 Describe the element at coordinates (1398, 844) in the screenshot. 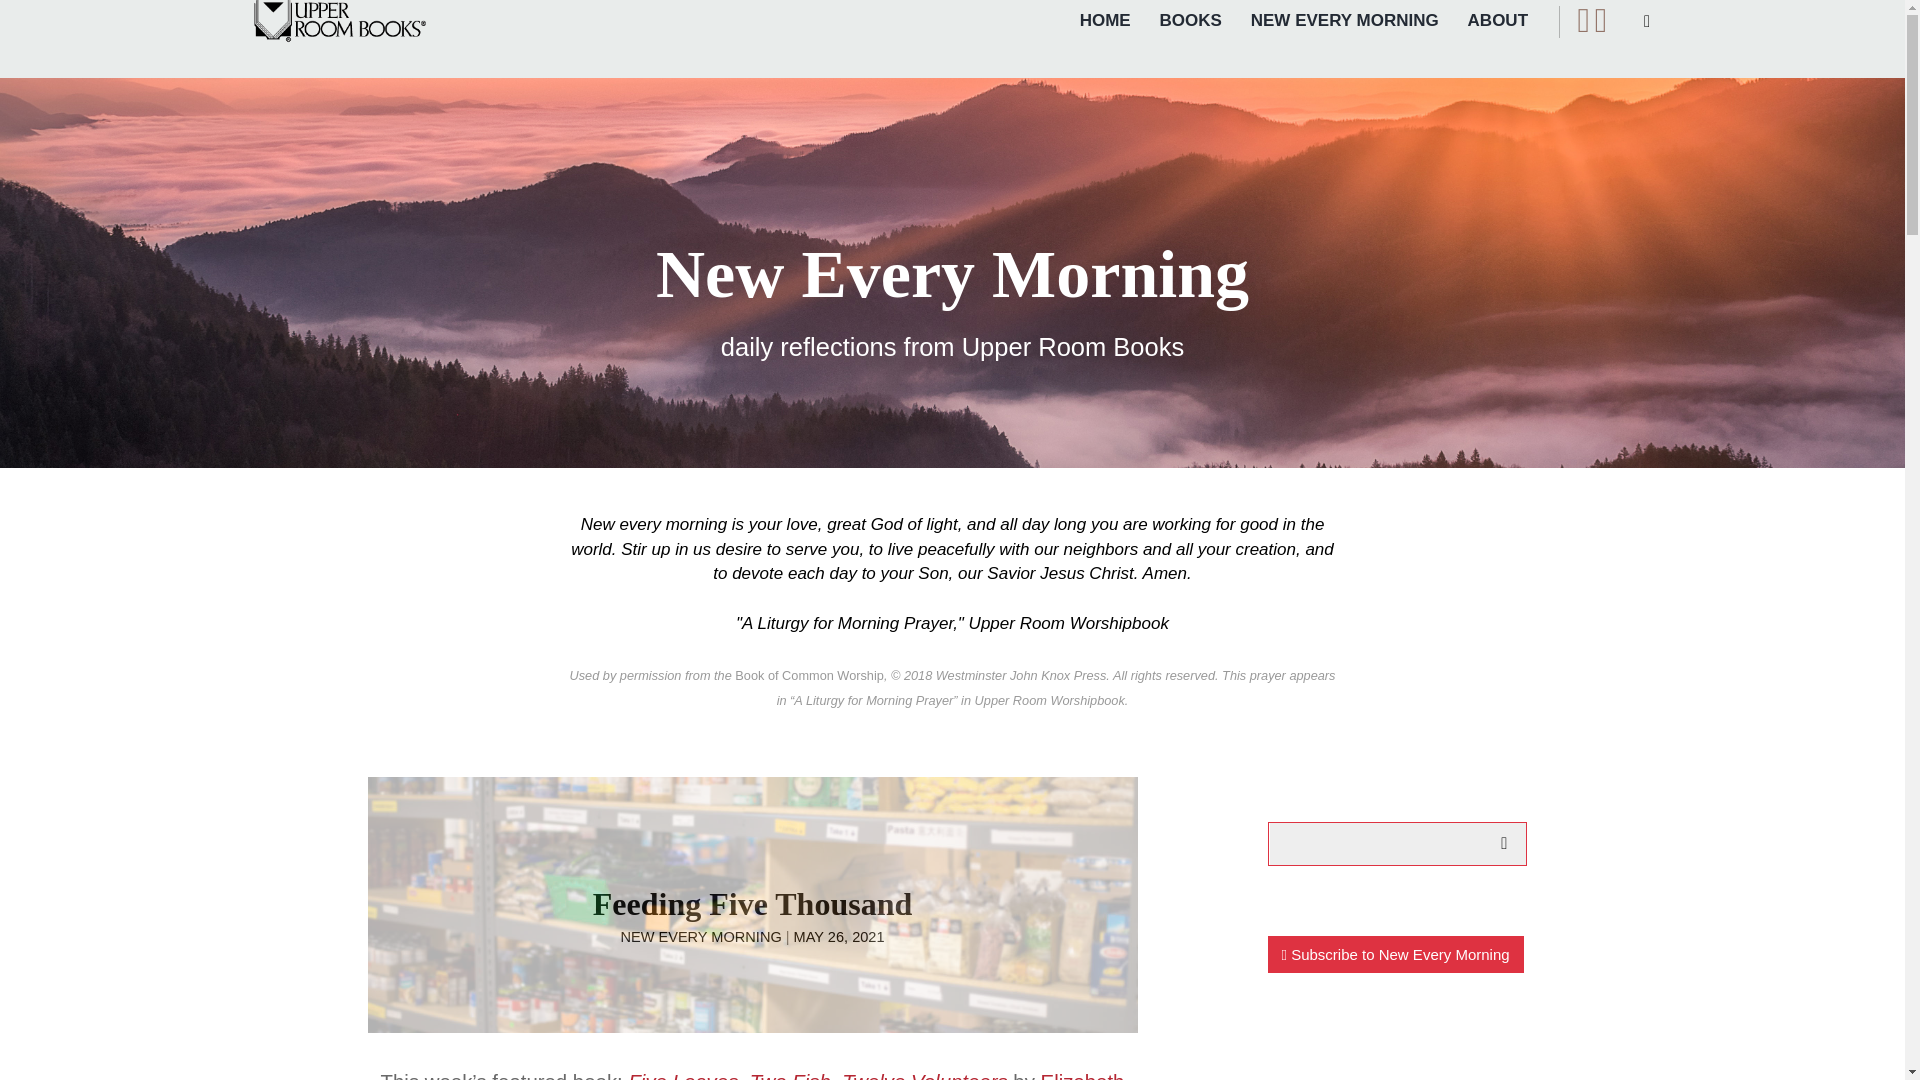

I see `Search for:` at that location.